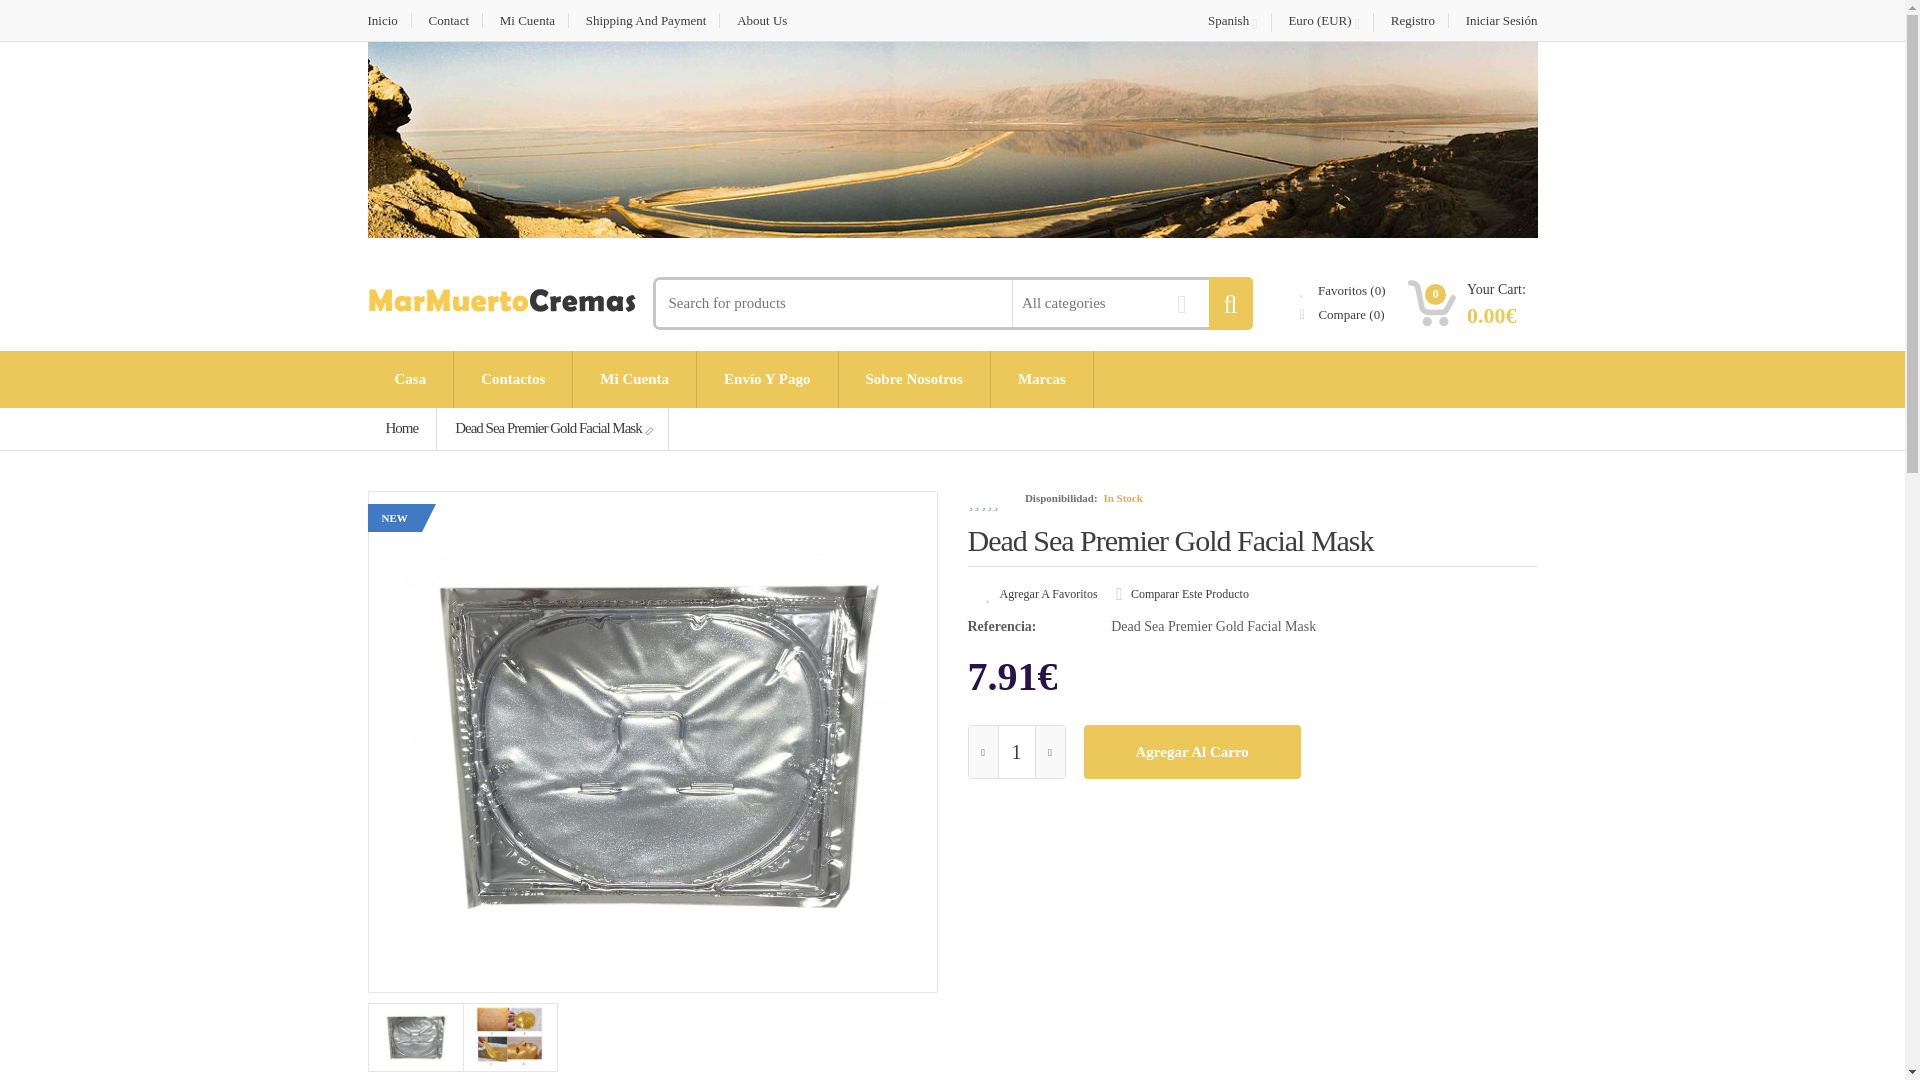 This screenshot has height=1080, width=1920. Describe the element at coordinates (1232, 22) in the screenshot. I see `Spanish` at that location.